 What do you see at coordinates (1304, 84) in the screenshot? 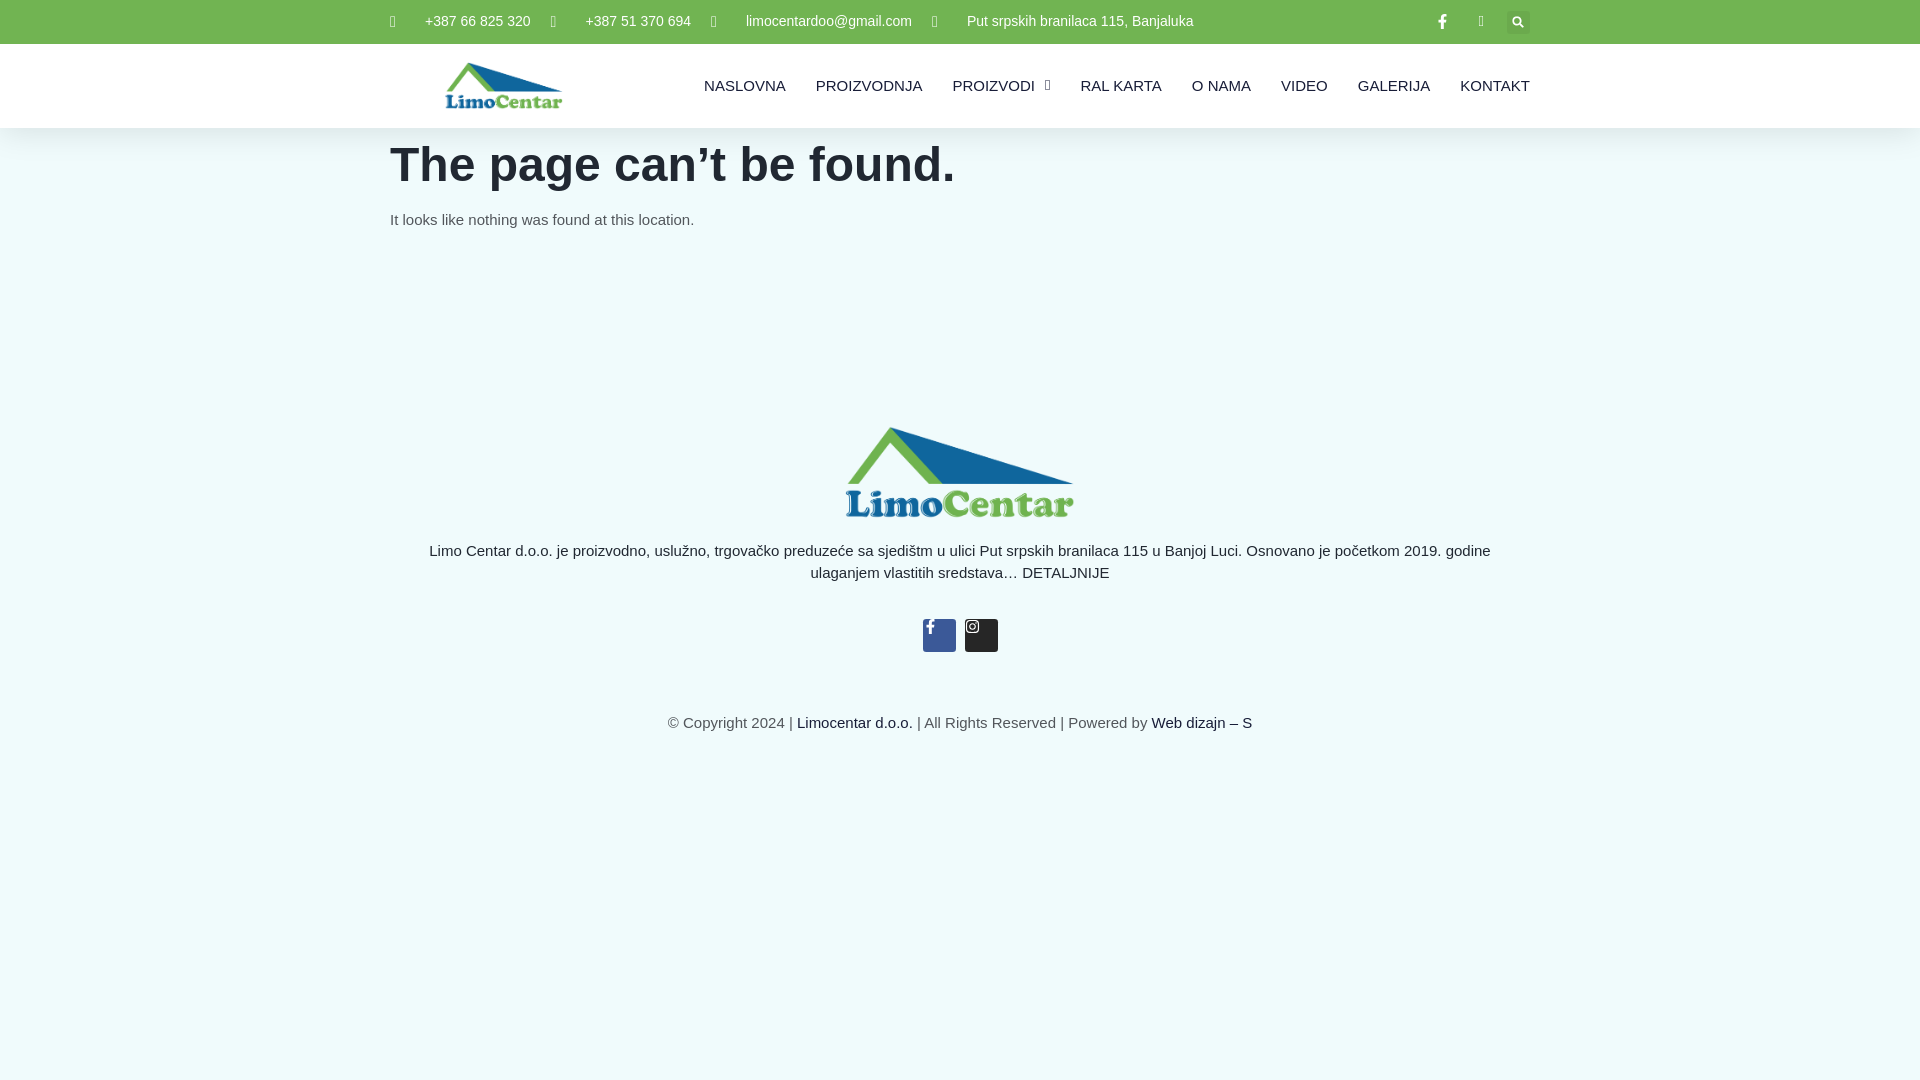
I see `VIDEO` at bounding box center [1304, 84].